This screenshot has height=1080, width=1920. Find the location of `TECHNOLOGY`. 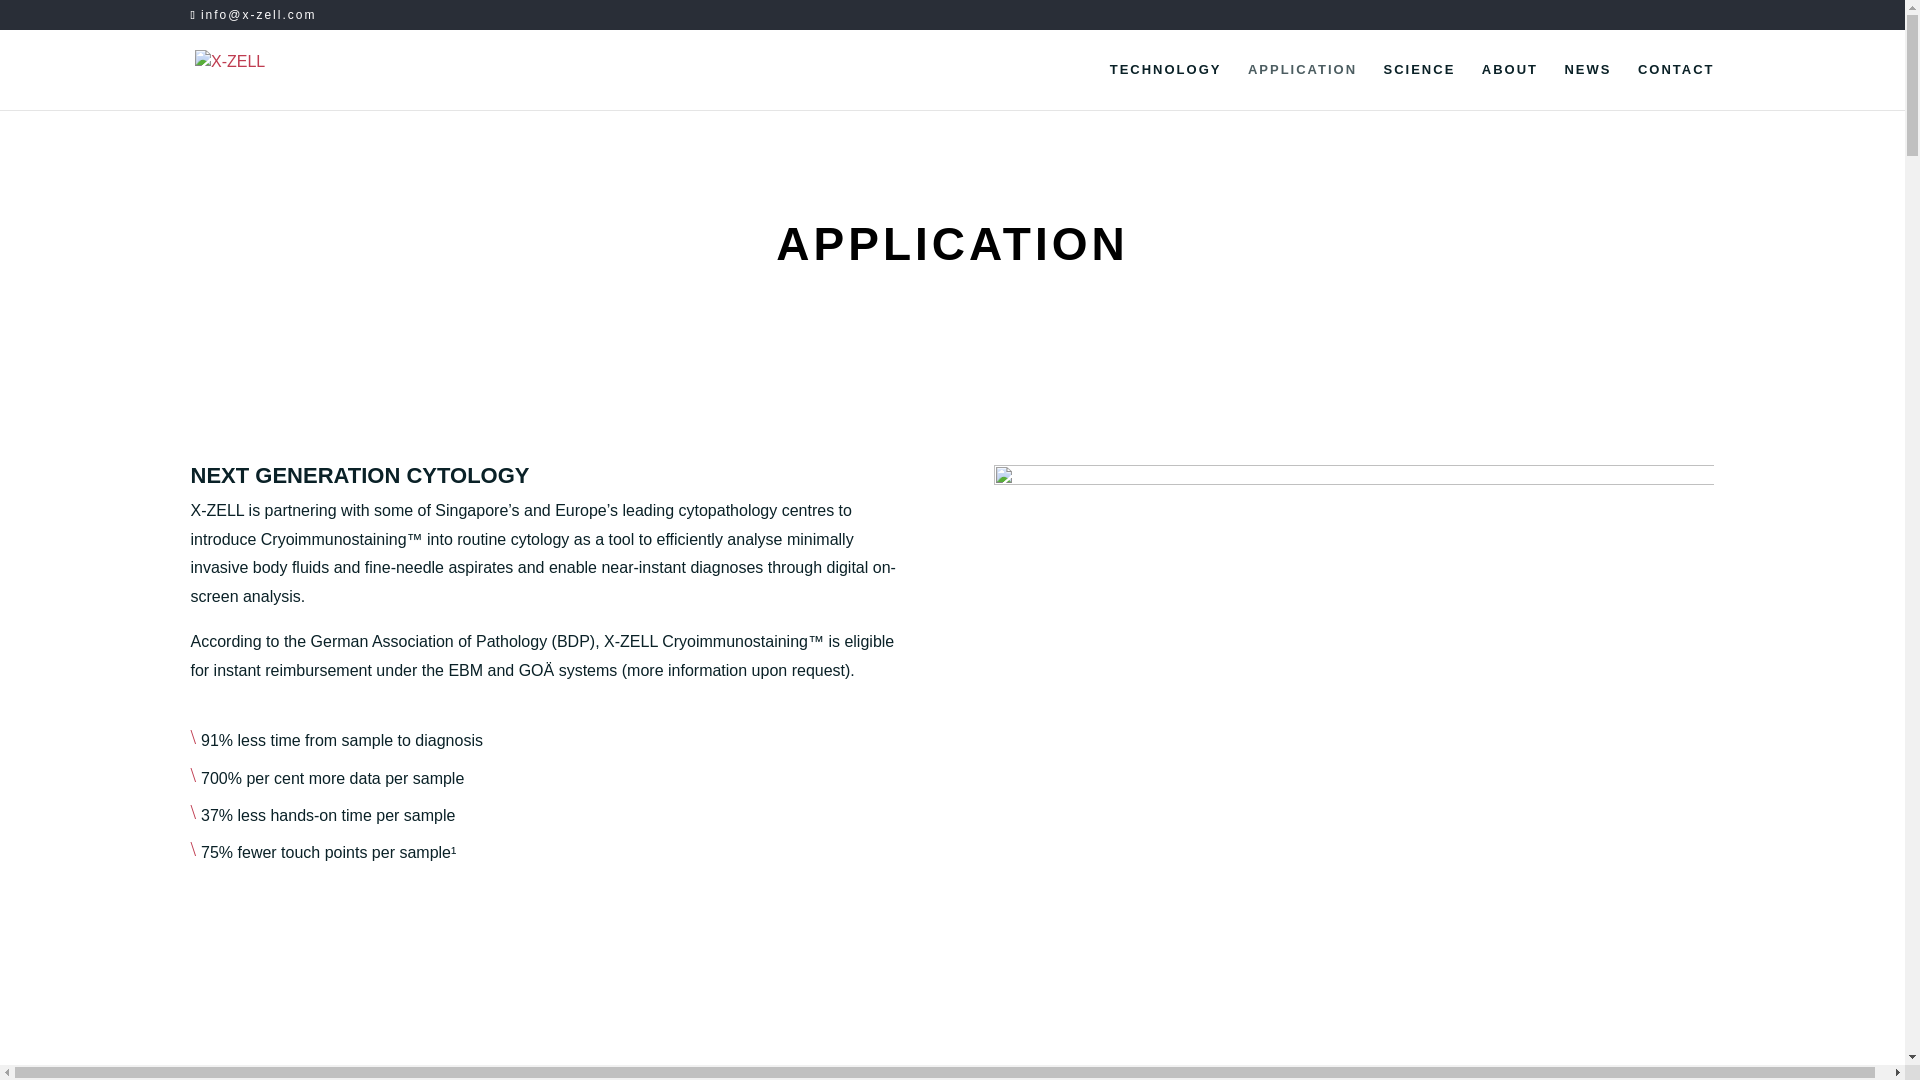

TECHNOLOGY is located at coordinates (1165, 86).